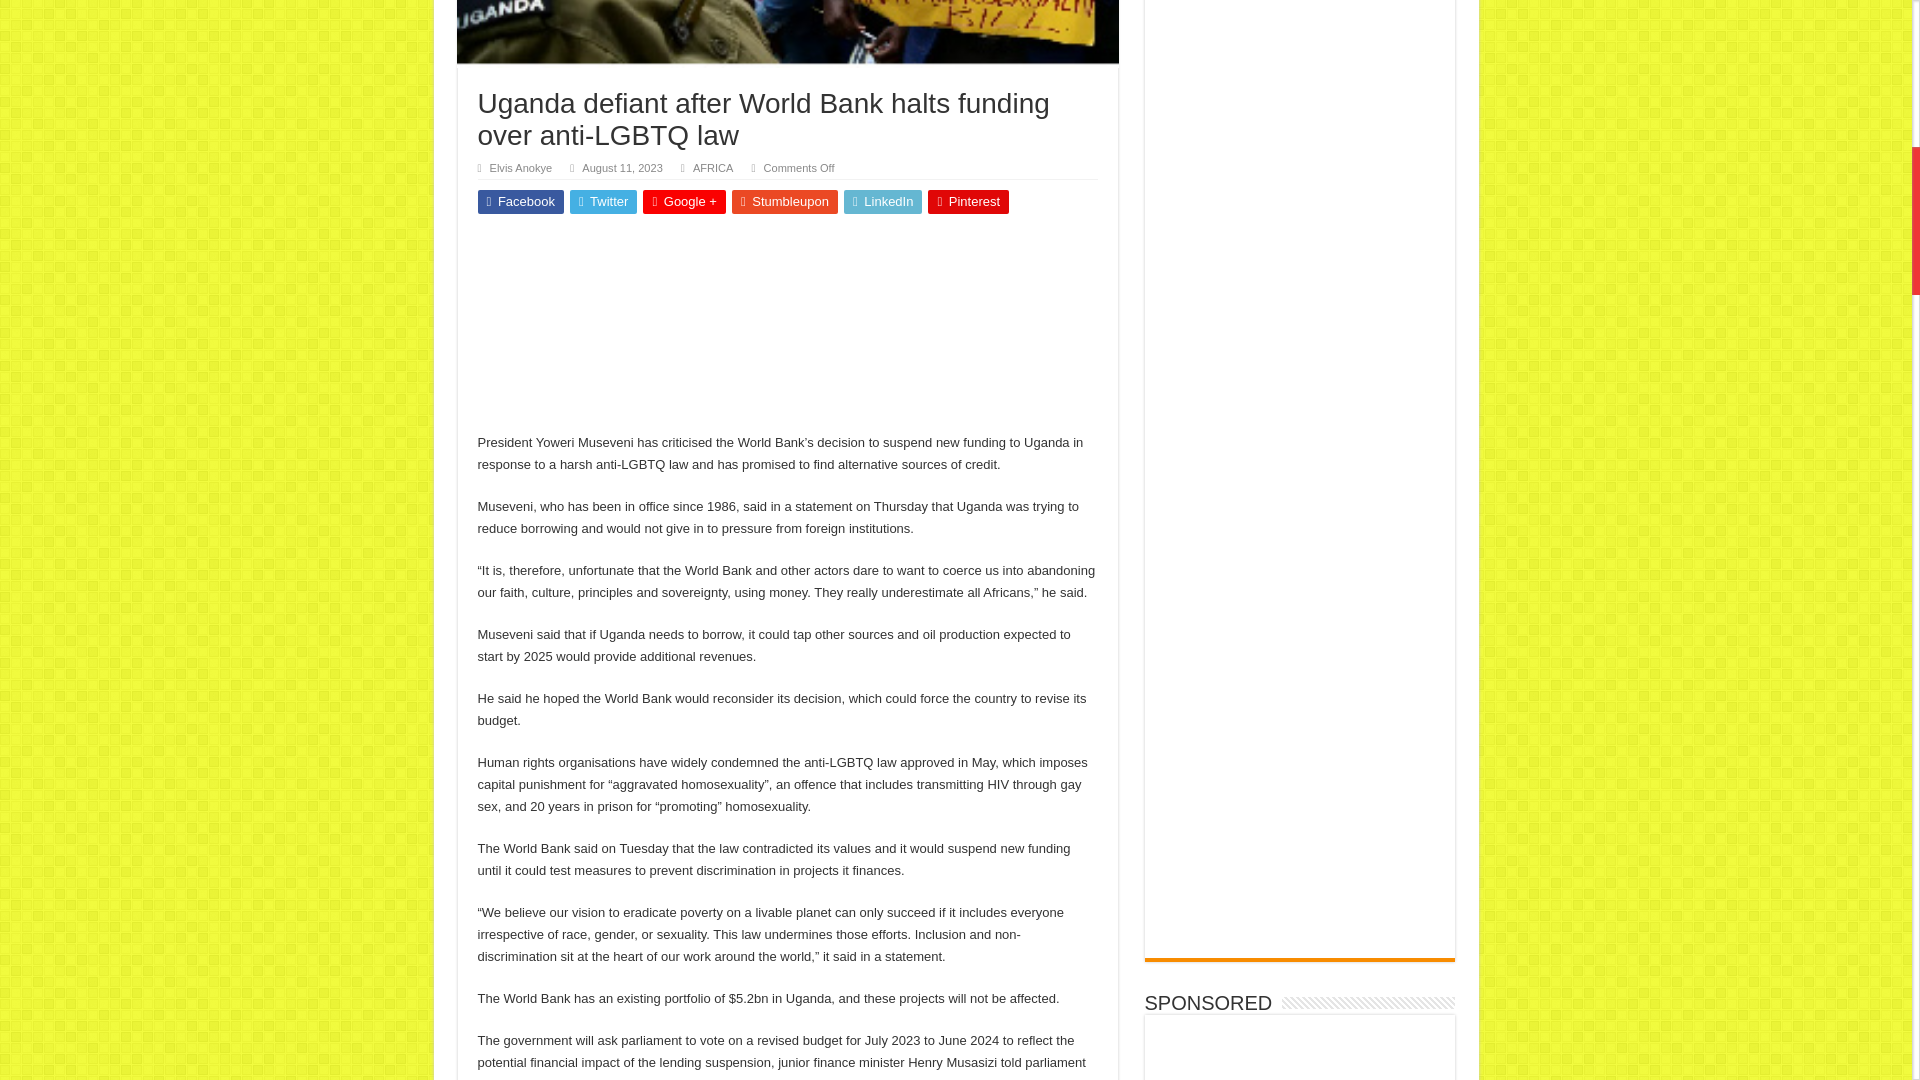  Describe the element at coordinates (1882, 80) in the screenshot. I see `Scroll To Top` at that location.